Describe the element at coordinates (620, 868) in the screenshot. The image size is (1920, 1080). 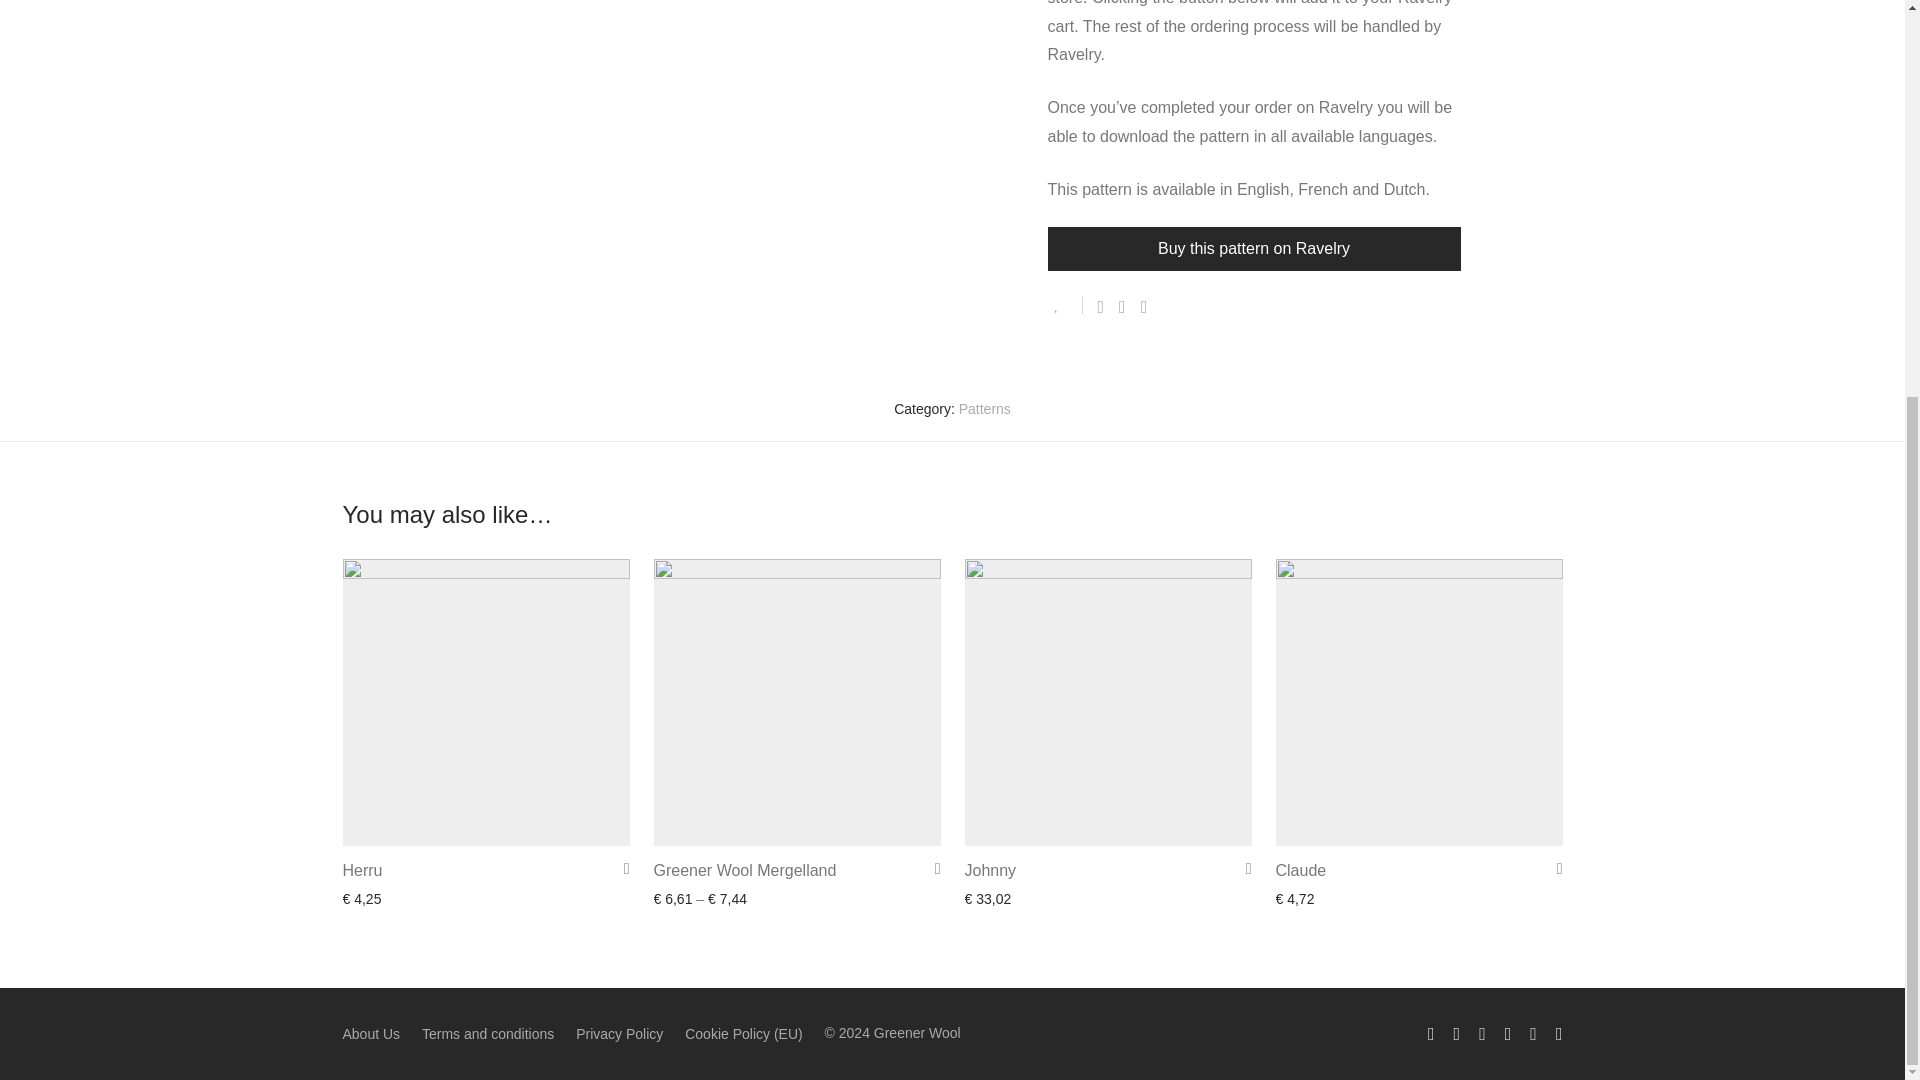
I see `Add to Wishlist` at that location.